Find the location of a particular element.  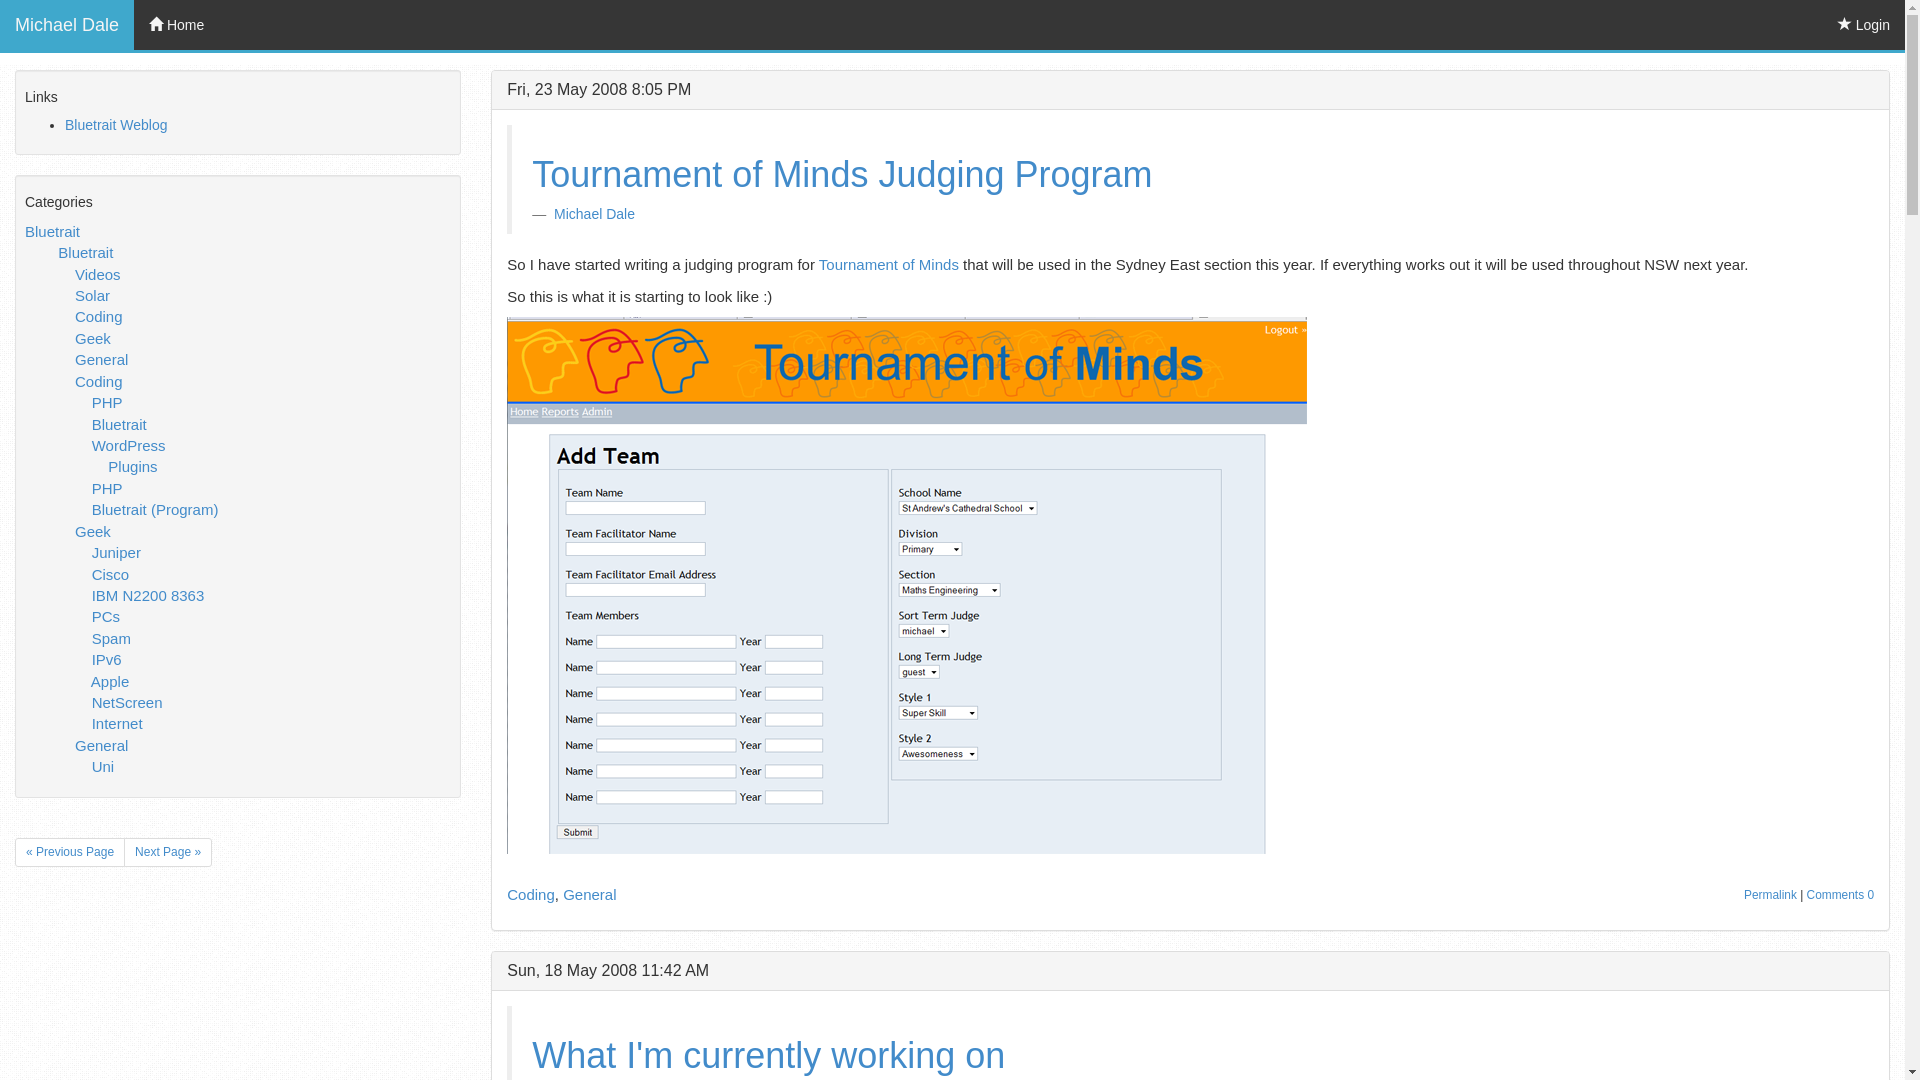

Coding is located at coordinates (98, 382).